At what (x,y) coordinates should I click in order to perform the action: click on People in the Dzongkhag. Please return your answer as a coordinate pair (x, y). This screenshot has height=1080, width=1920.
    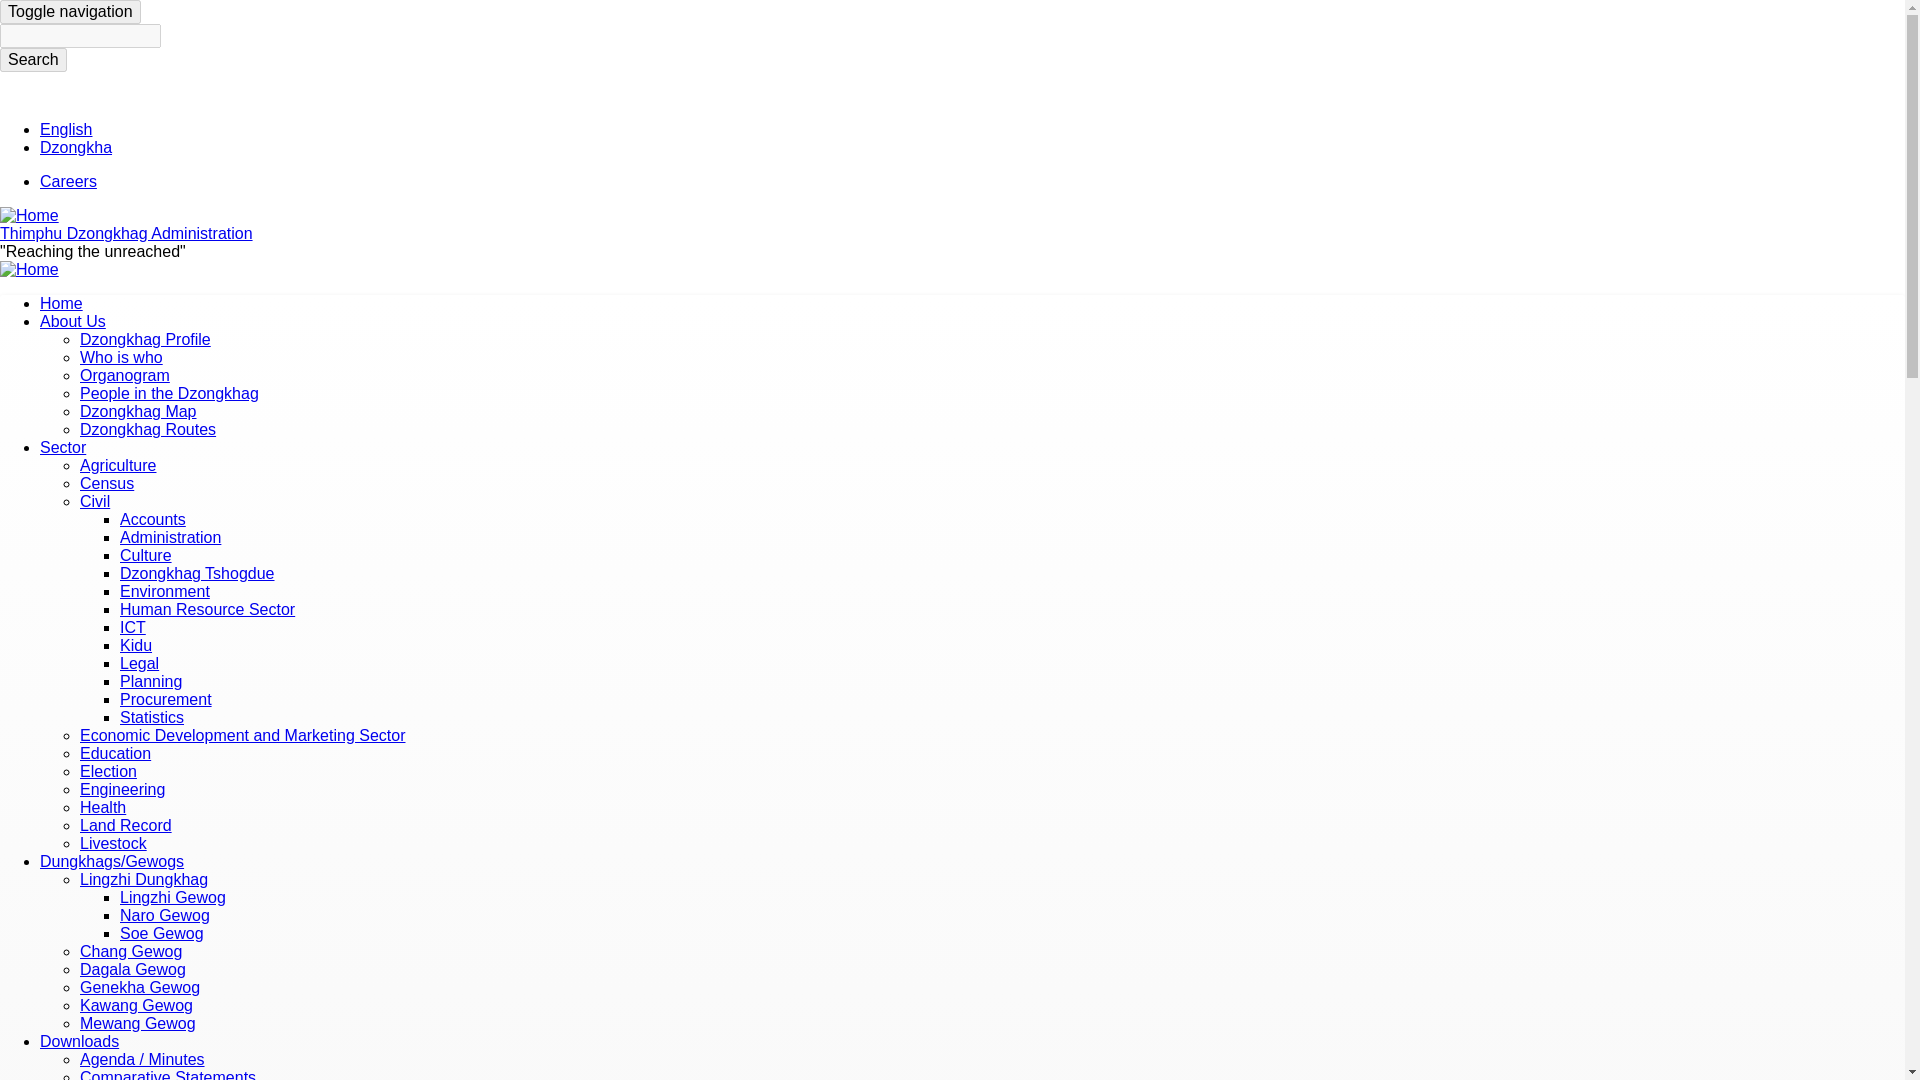
    Looking at the image, I should click on (170, 392).